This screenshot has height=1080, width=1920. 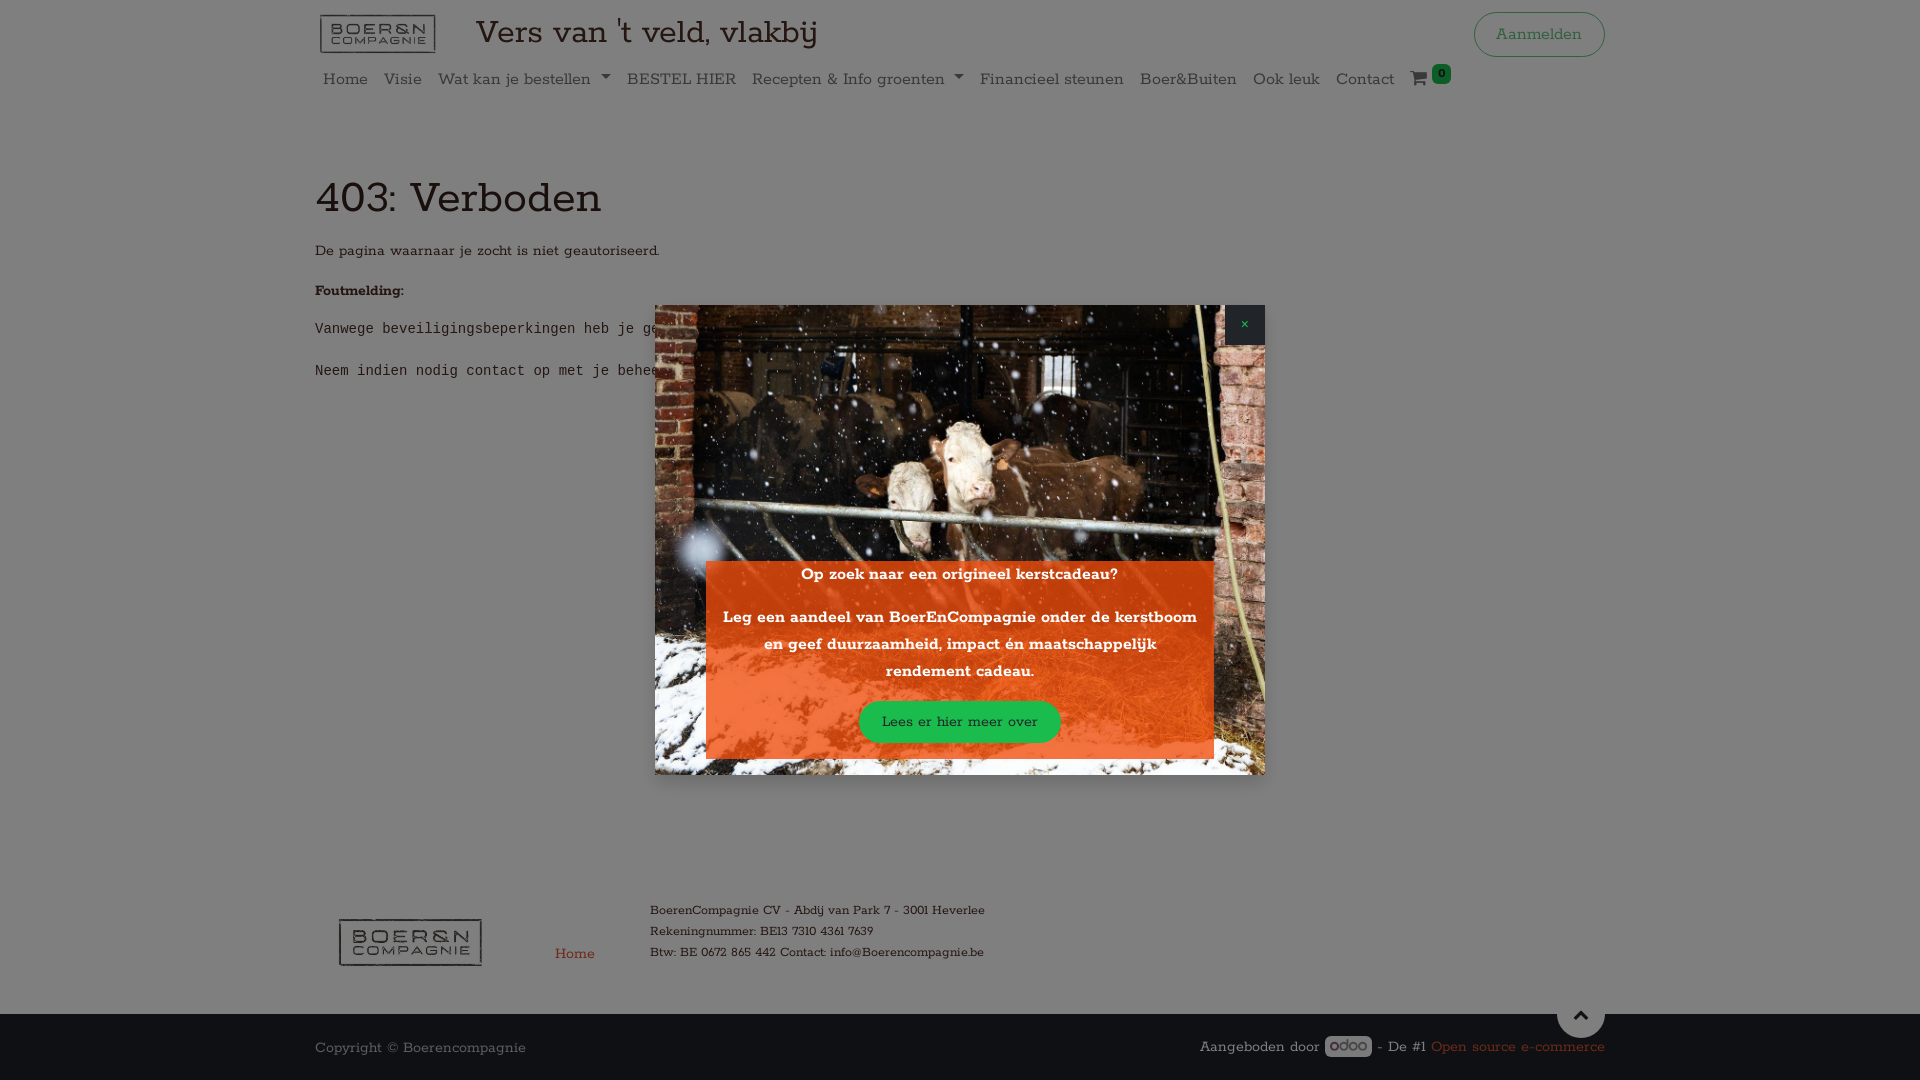 I want to click on BESTEL HIER, so click(x=682, y=80).